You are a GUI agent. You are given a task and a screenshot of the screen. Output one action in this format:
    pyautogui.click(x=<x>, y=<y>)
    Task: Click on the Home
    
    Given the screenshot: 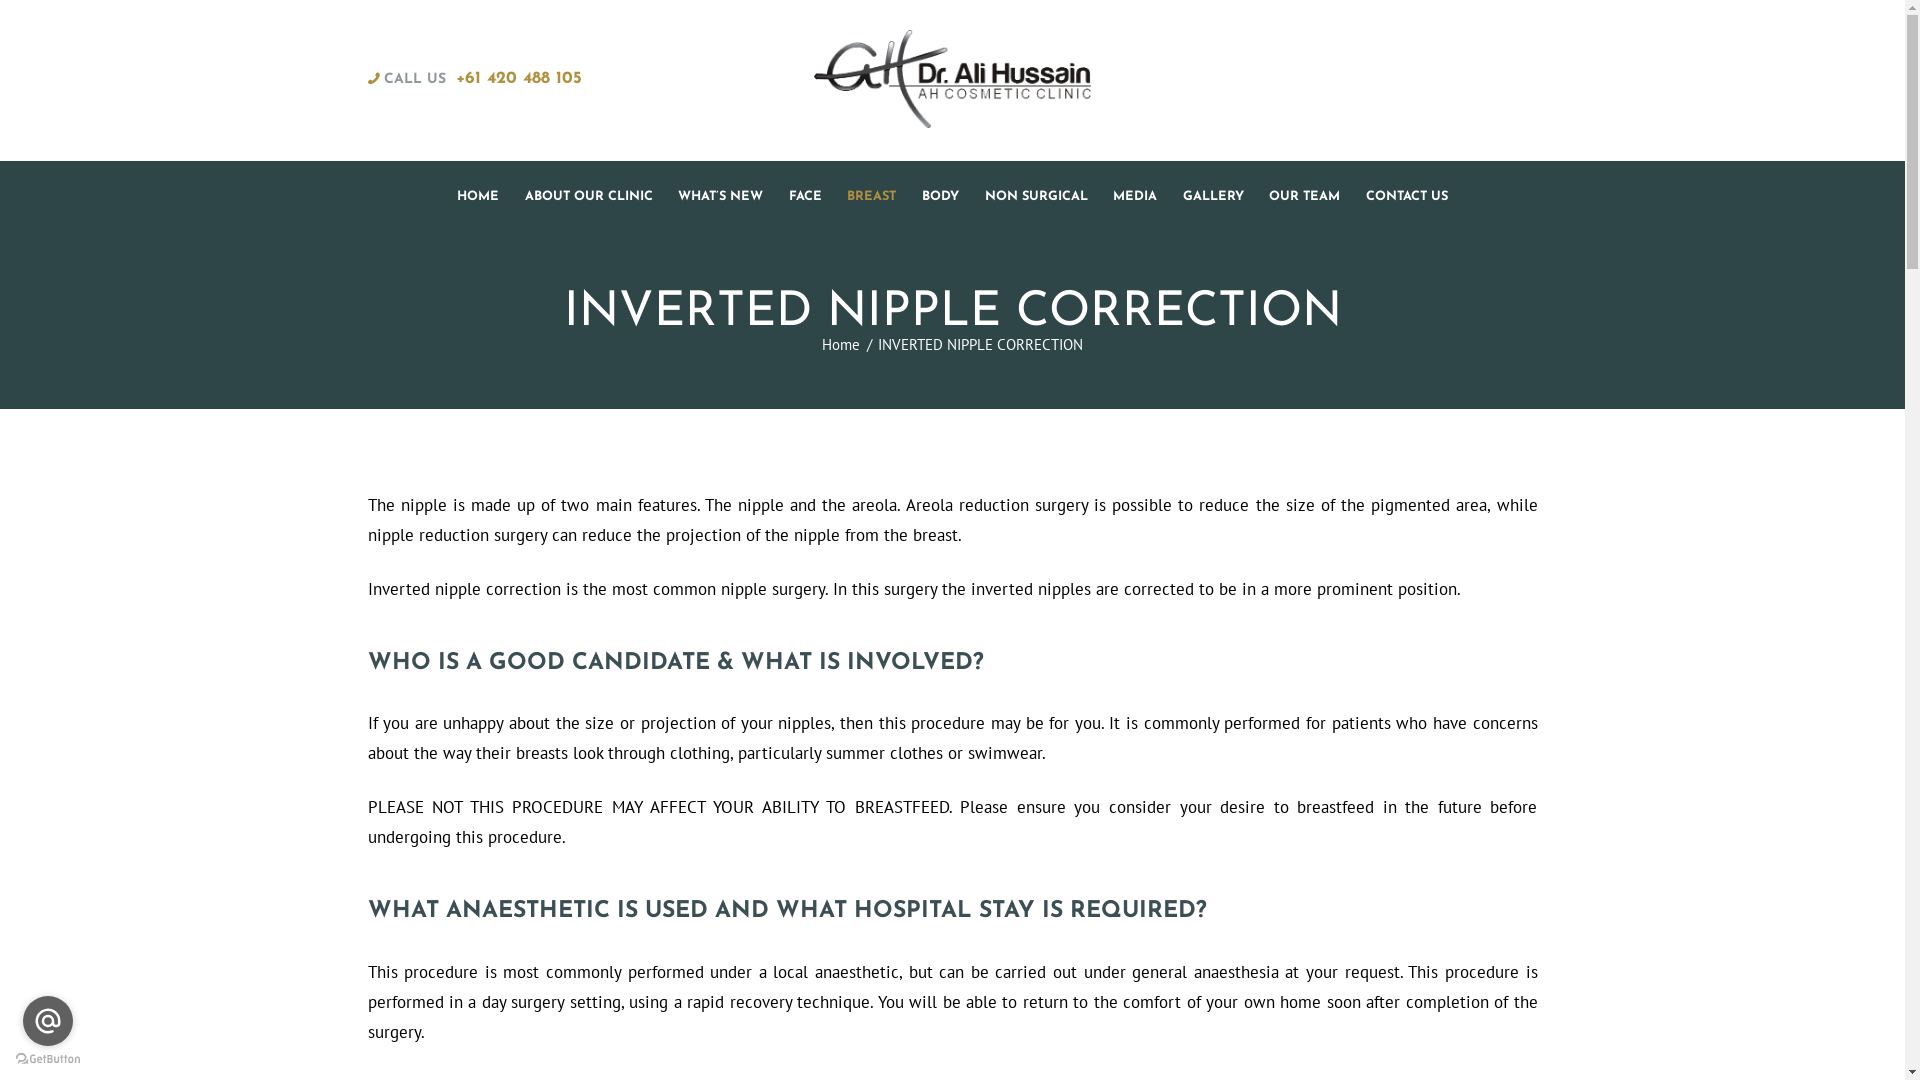 What is the action you would take?
    pyautogui.click(x=841, y=344)
    